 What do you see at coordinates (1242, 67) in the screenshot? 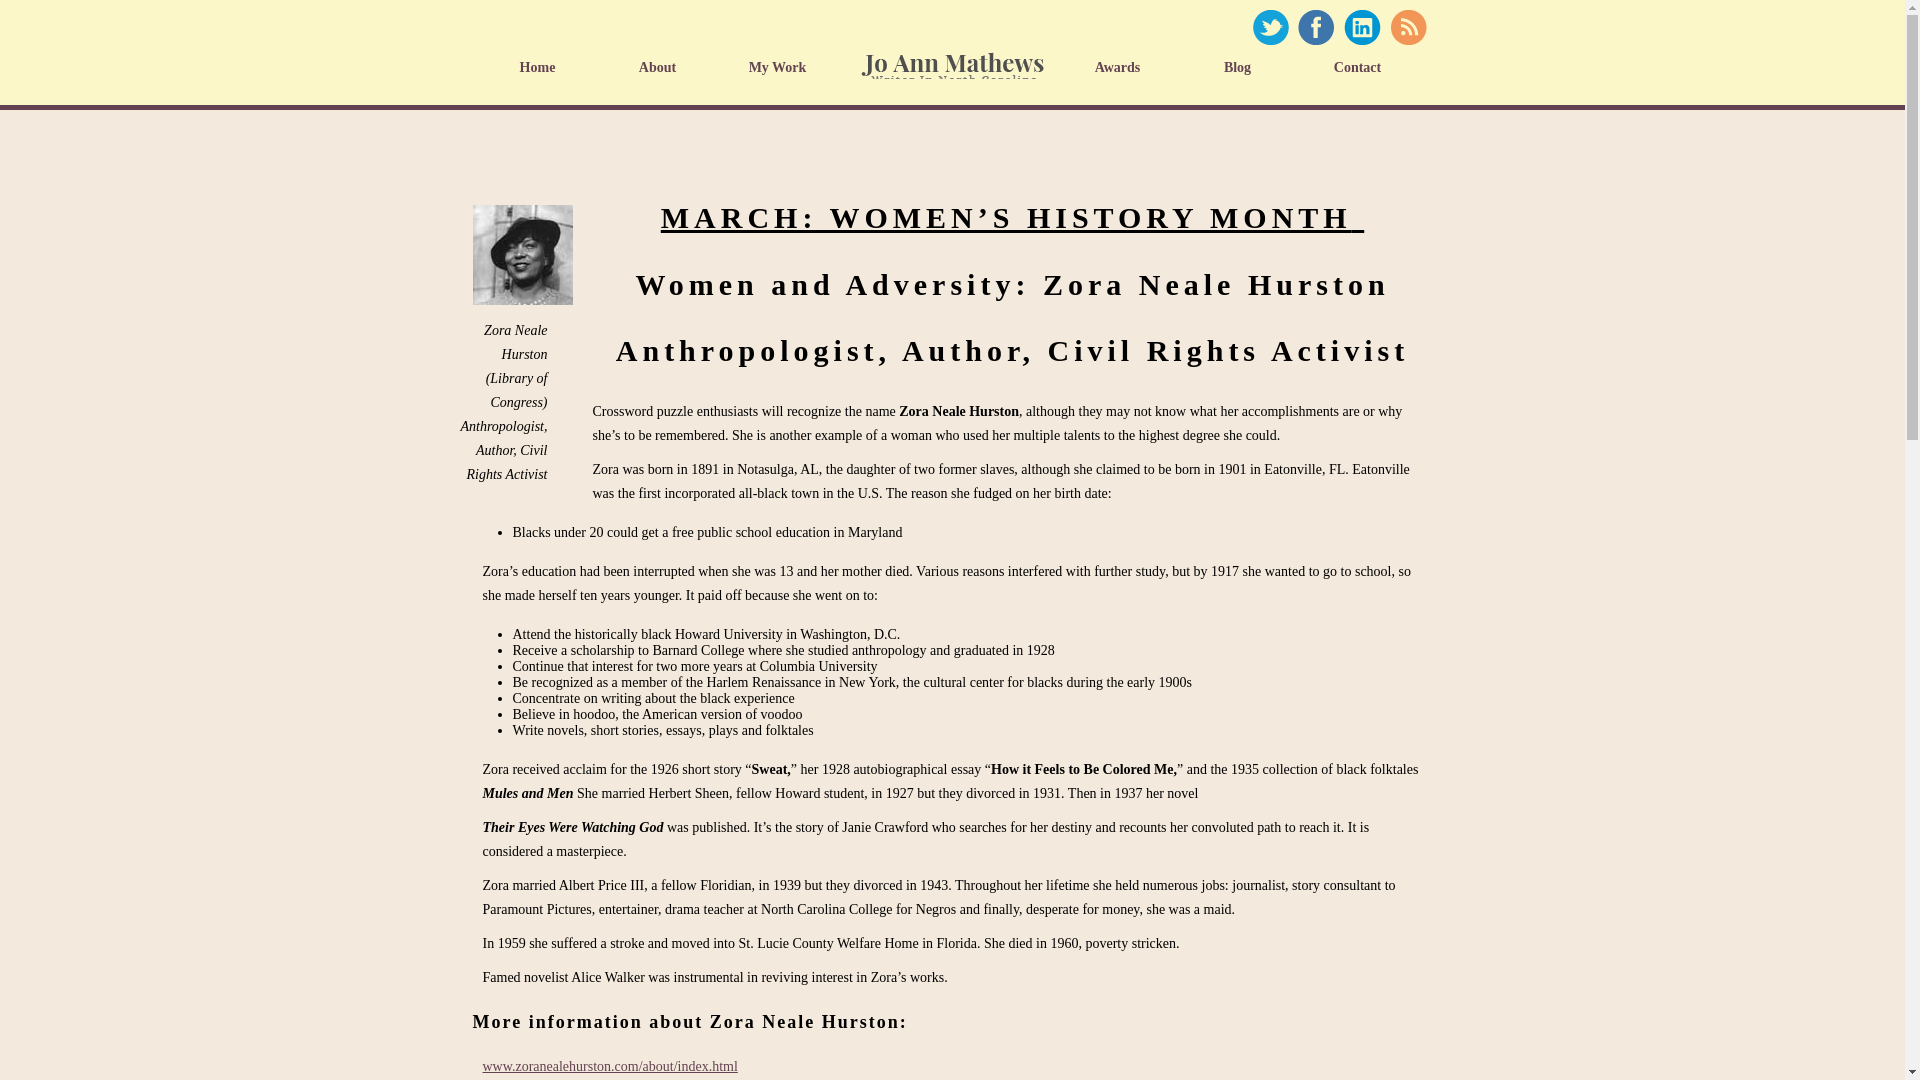
I see `Blog` at bounding box center [1242, 67].